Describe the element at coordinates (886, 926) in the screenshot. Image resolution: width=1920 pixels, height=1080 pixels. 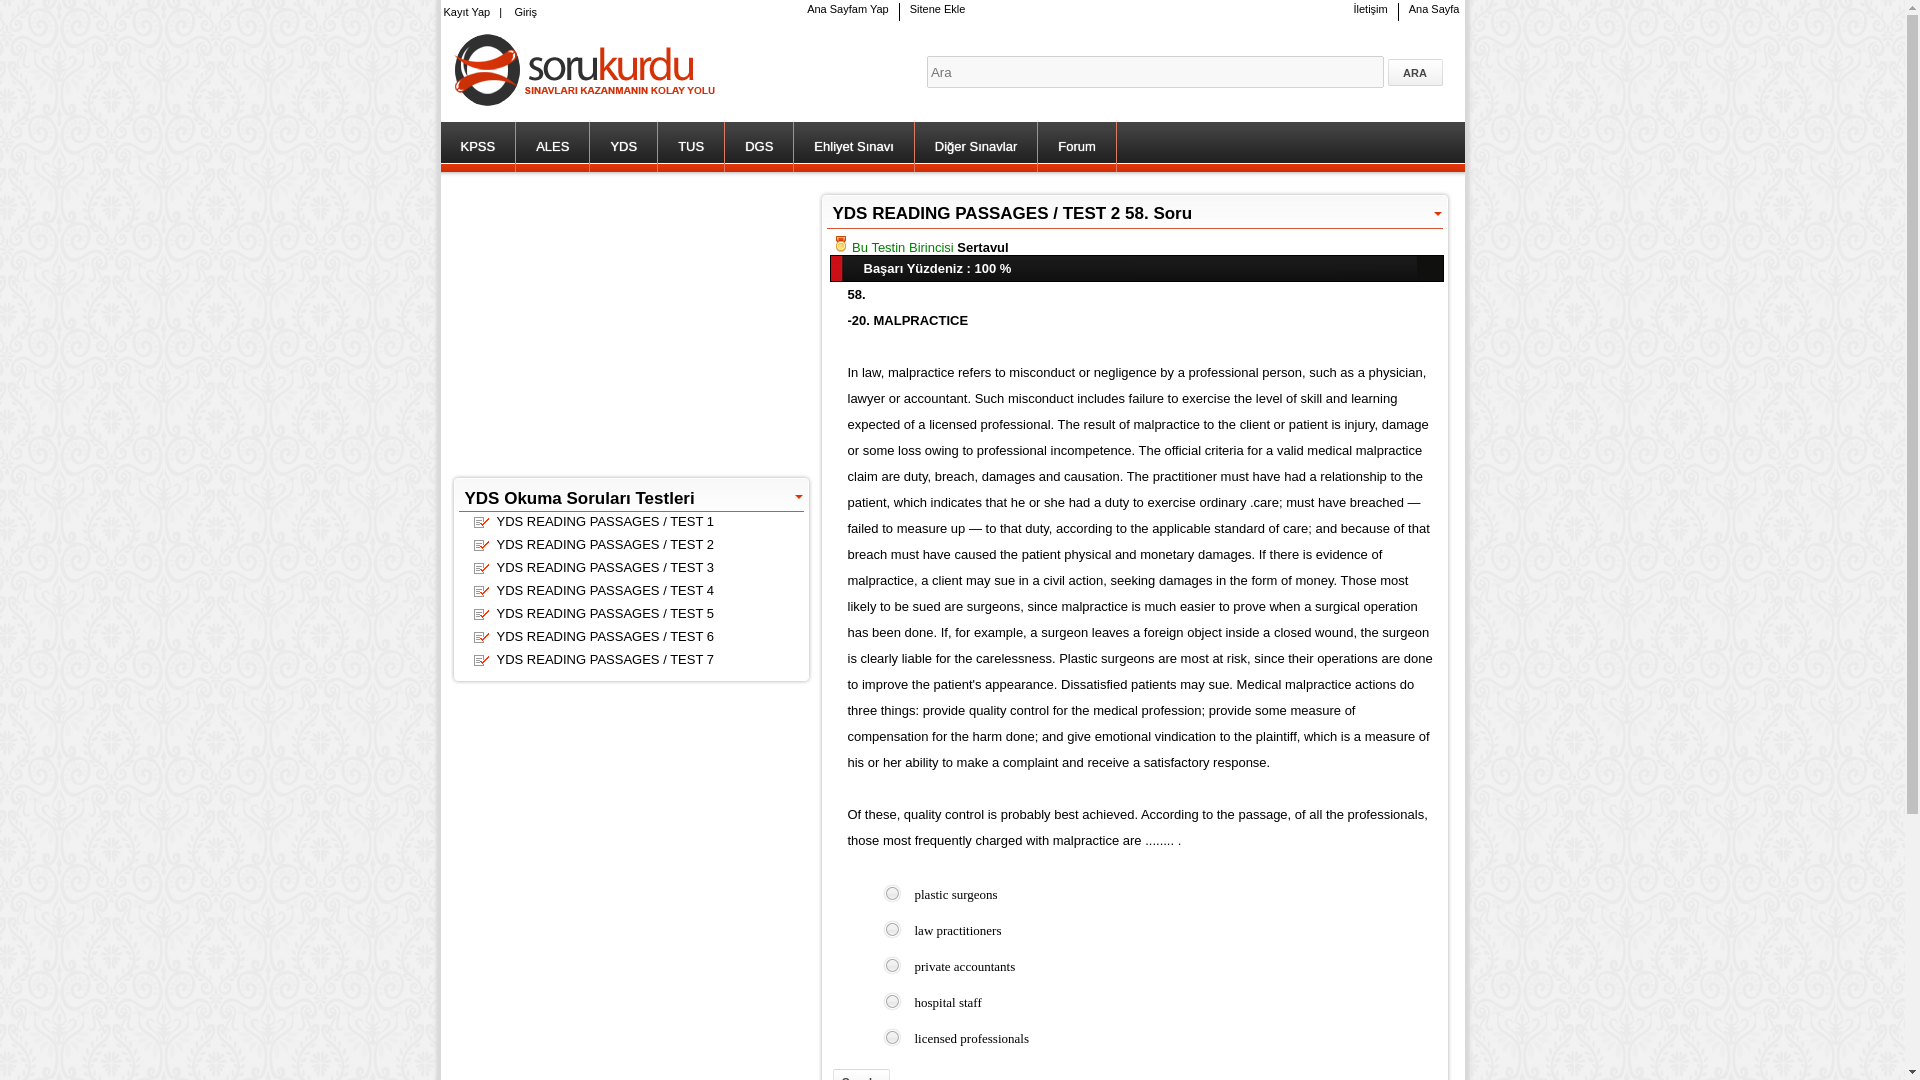
I see `B` at that location.